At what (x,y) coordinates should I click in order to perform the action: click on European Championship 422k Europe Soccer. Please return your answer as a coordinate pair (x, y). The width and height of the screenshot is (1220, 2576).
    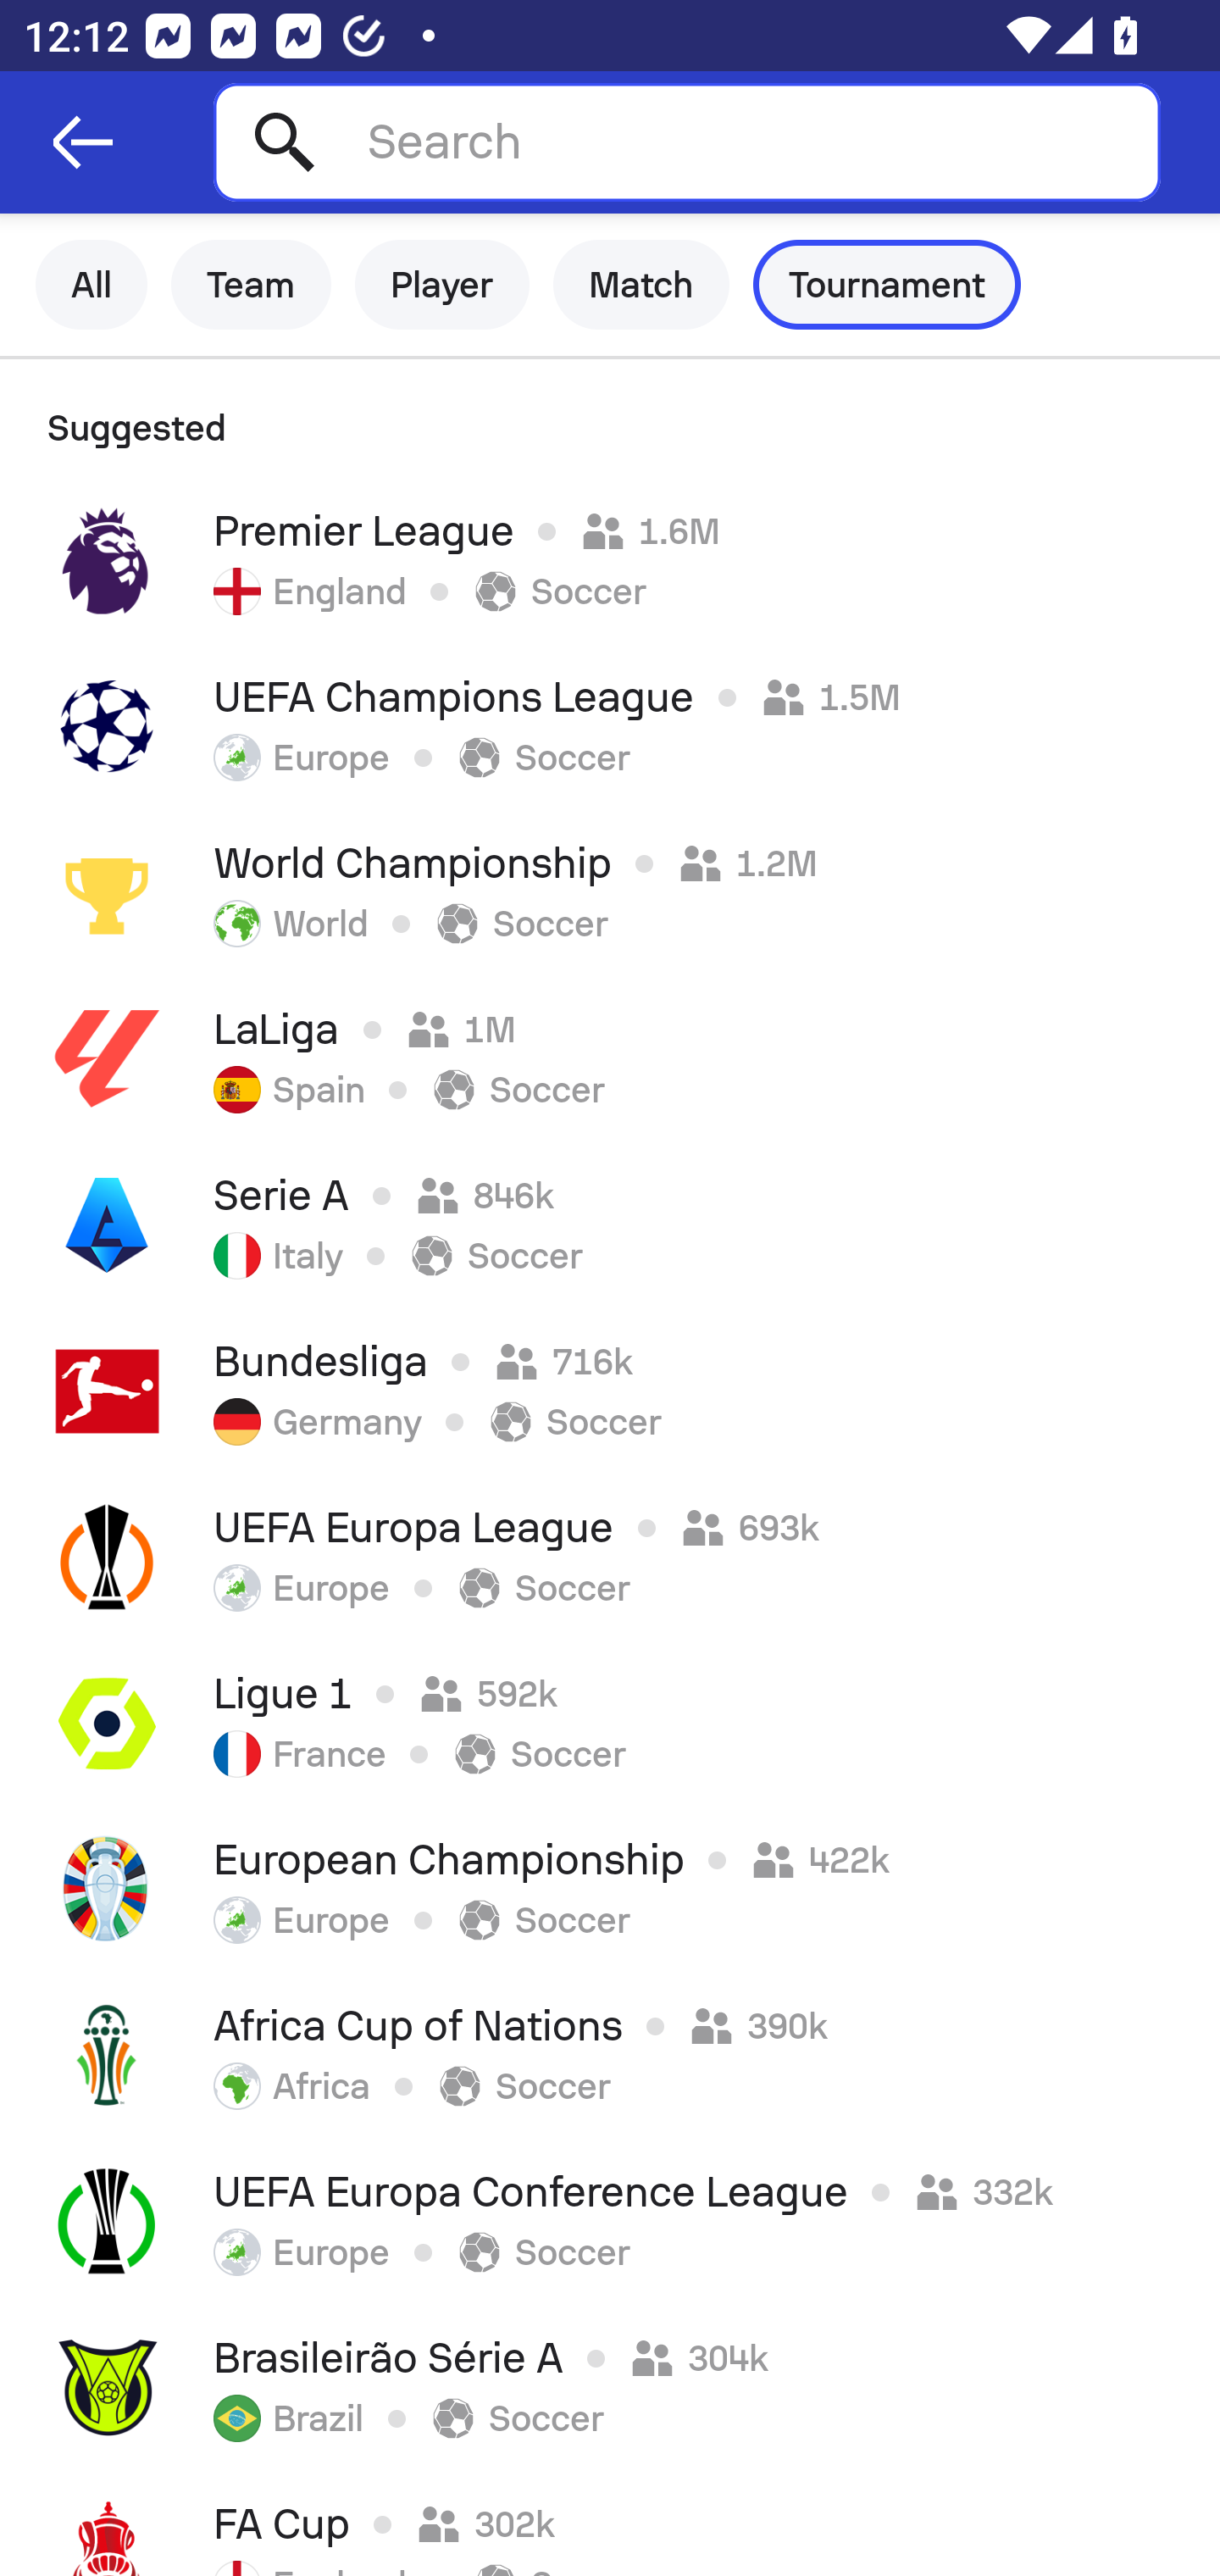
    Looking at the image, I should click on (610, 1890).